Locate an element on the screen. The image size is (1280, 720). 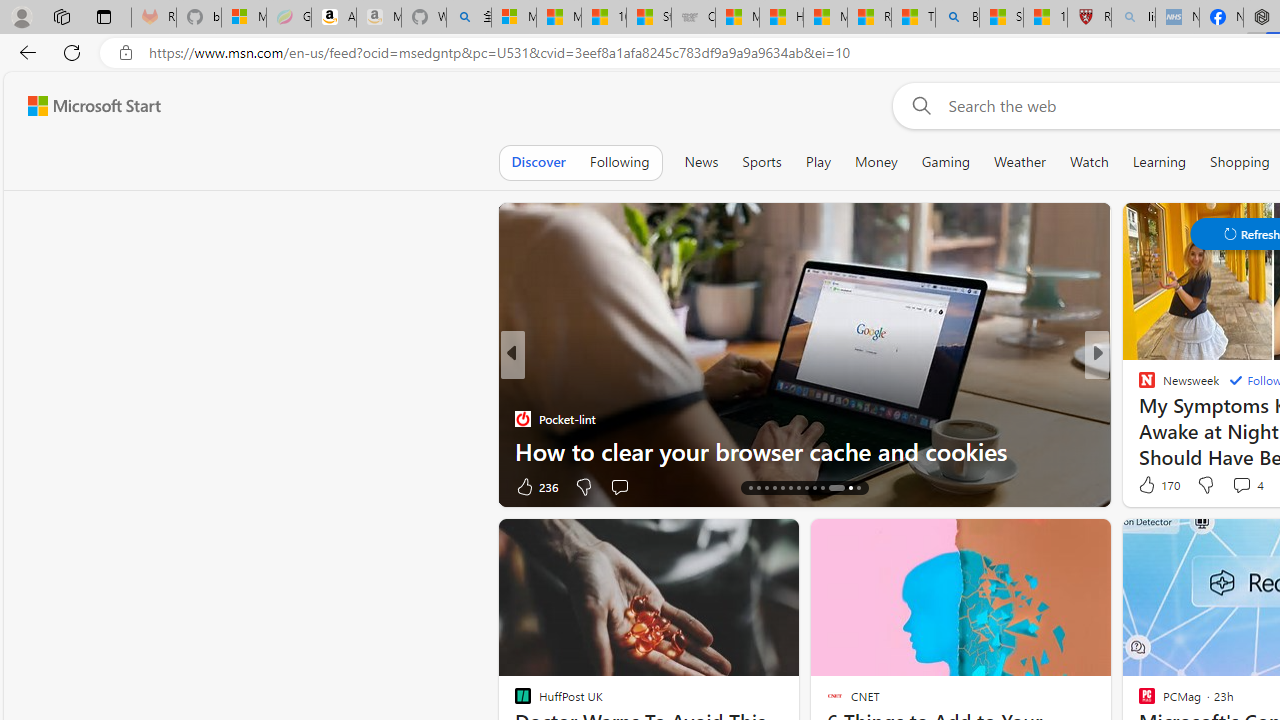
Shopping is located at coordinates (1240, 162).